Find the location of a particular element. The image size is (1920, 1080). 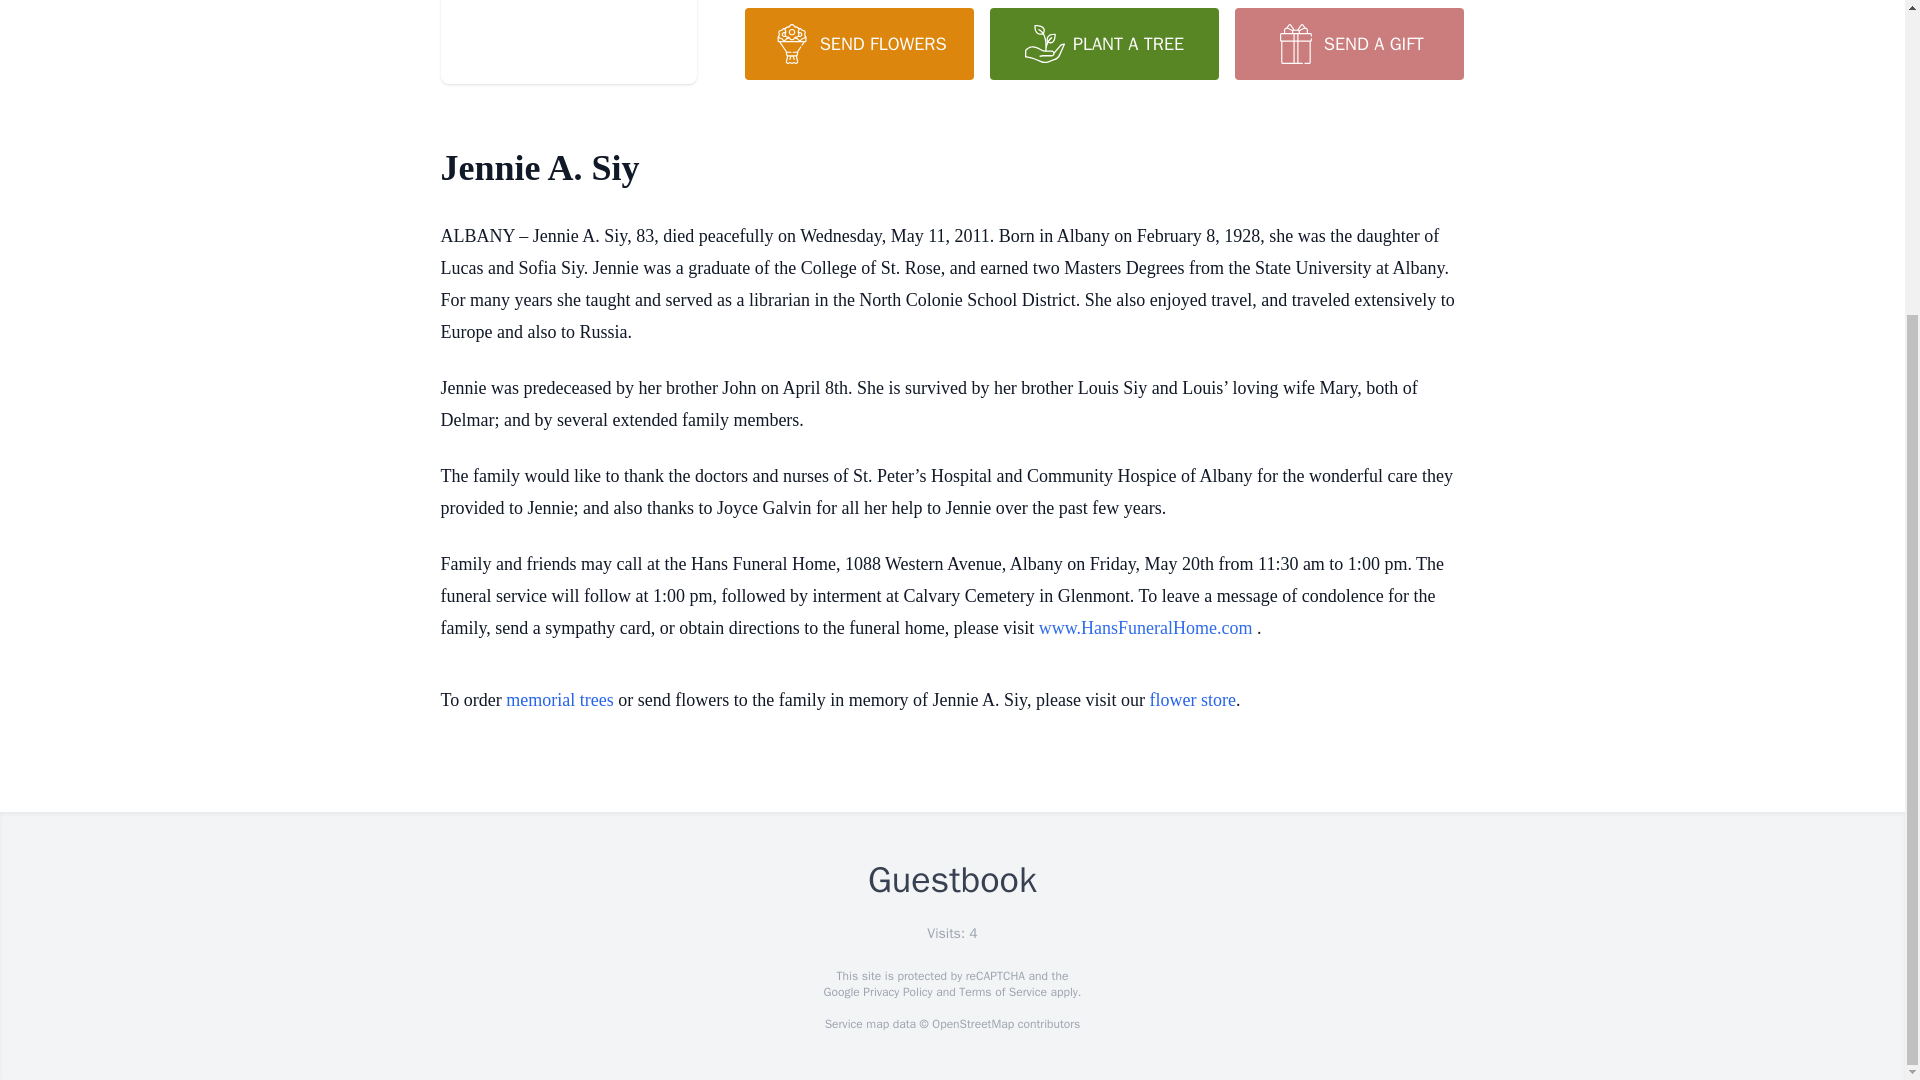

www.HansFuneralHome.com is located at coordinates (1146, 628).